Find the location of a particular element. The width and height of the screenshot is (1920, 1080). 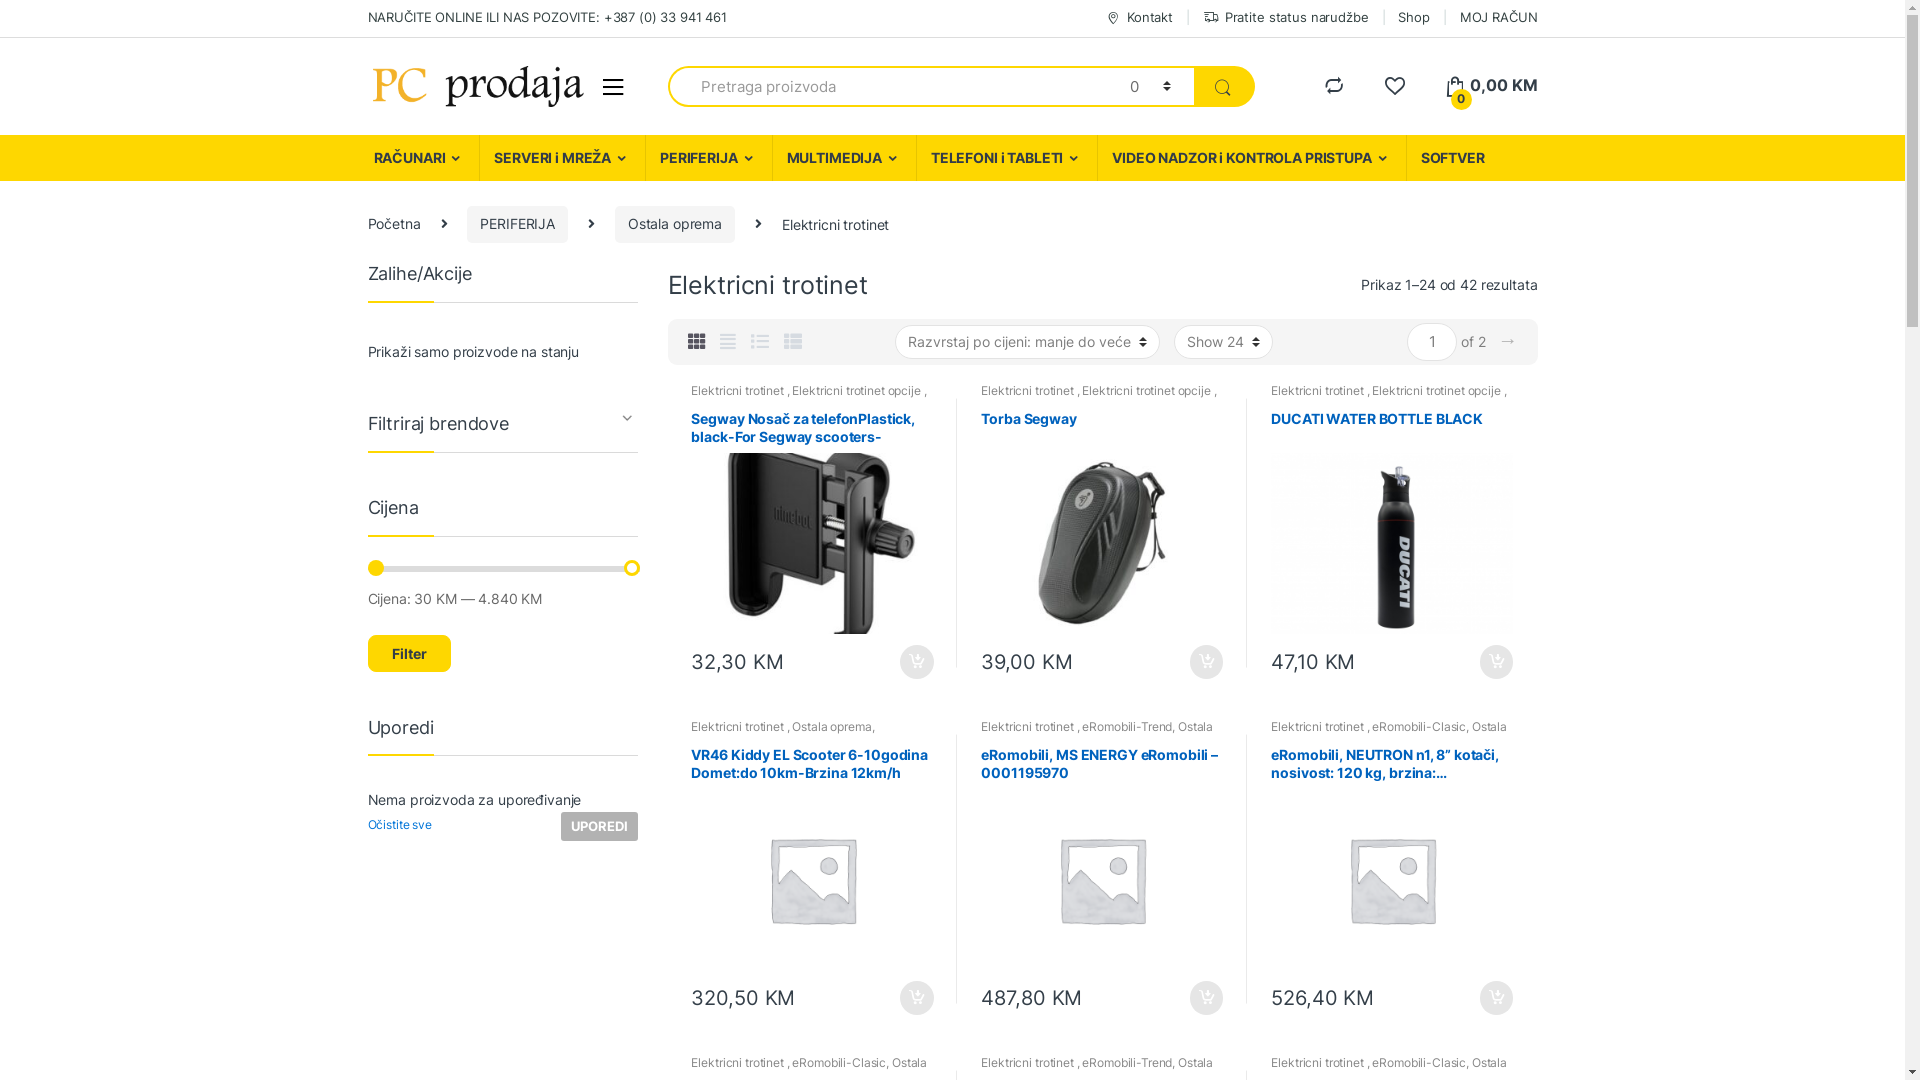

DUCATI WATER BOTTLE BLACK is located at coordinates (1392, 522).